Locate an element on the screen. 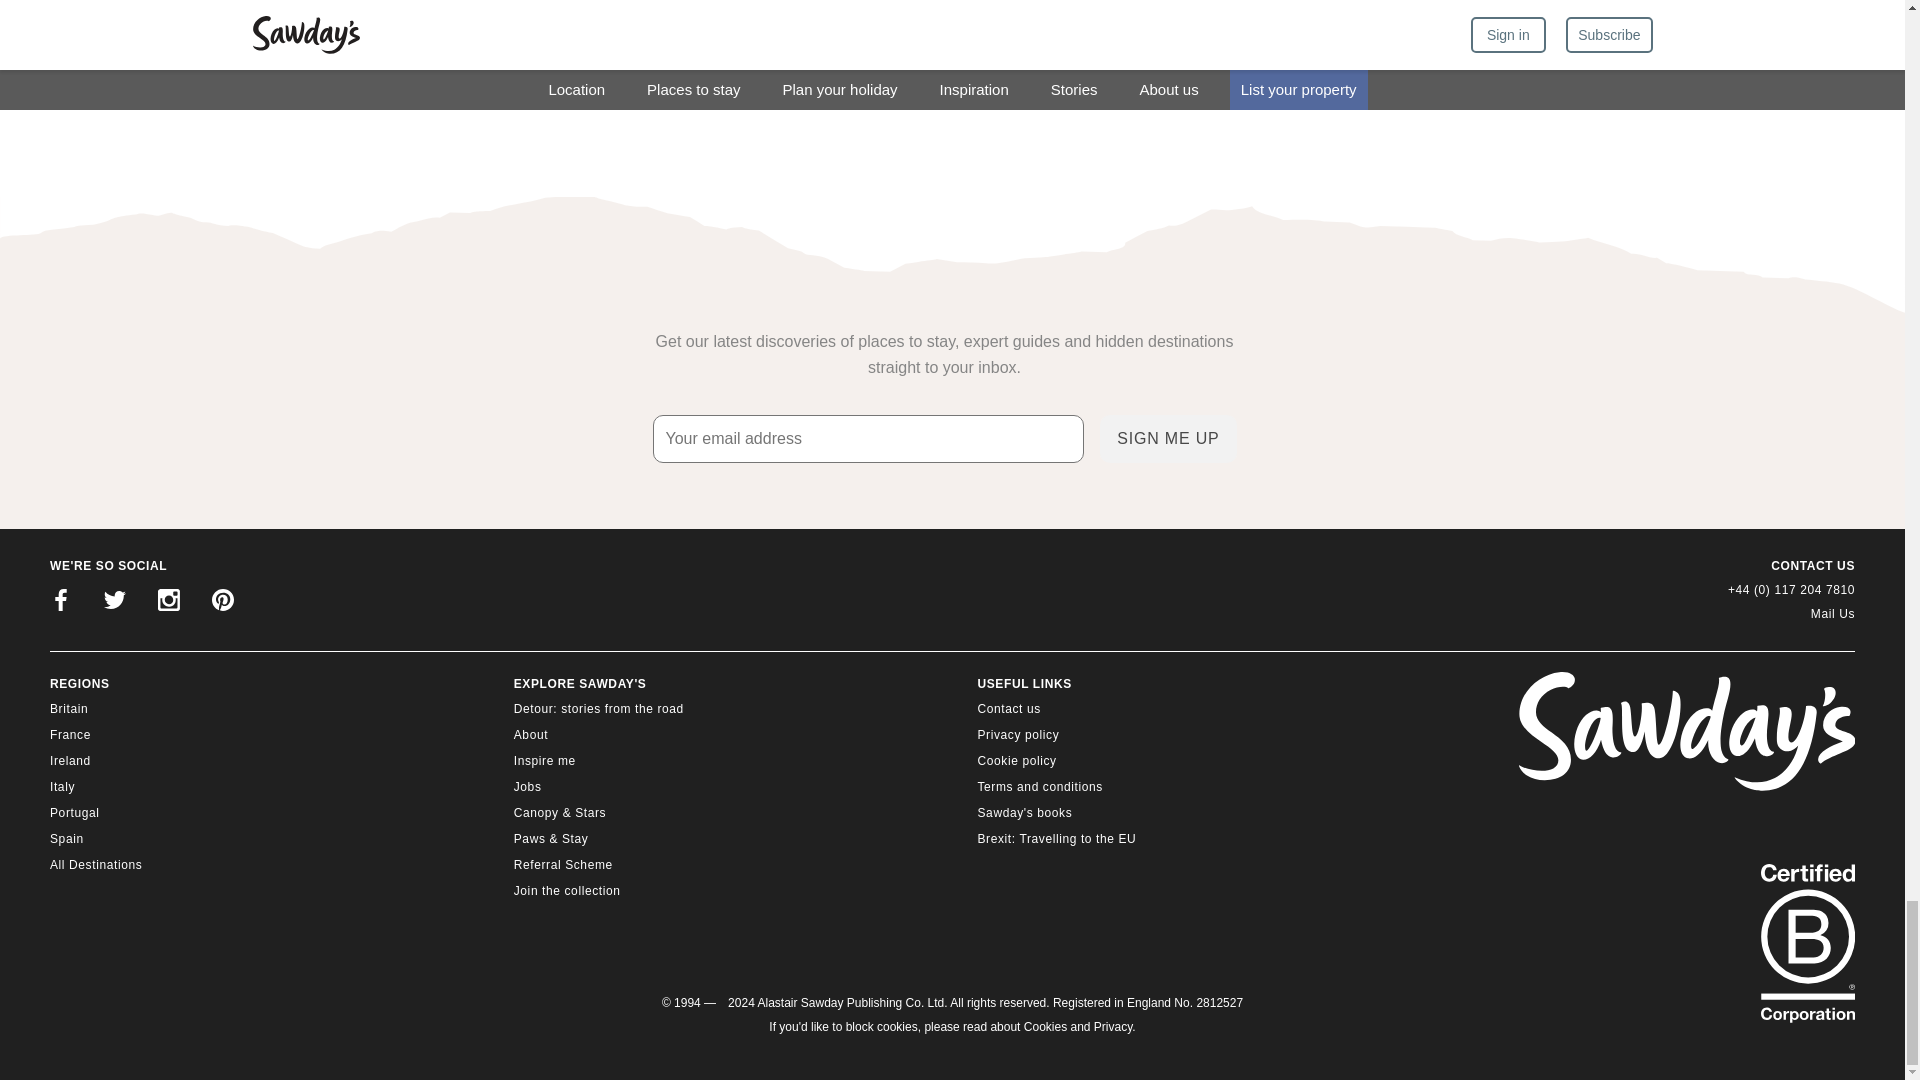 The height and width of the screenshot is (1080, 1920). Instagram is located at coordinates (168, 603).